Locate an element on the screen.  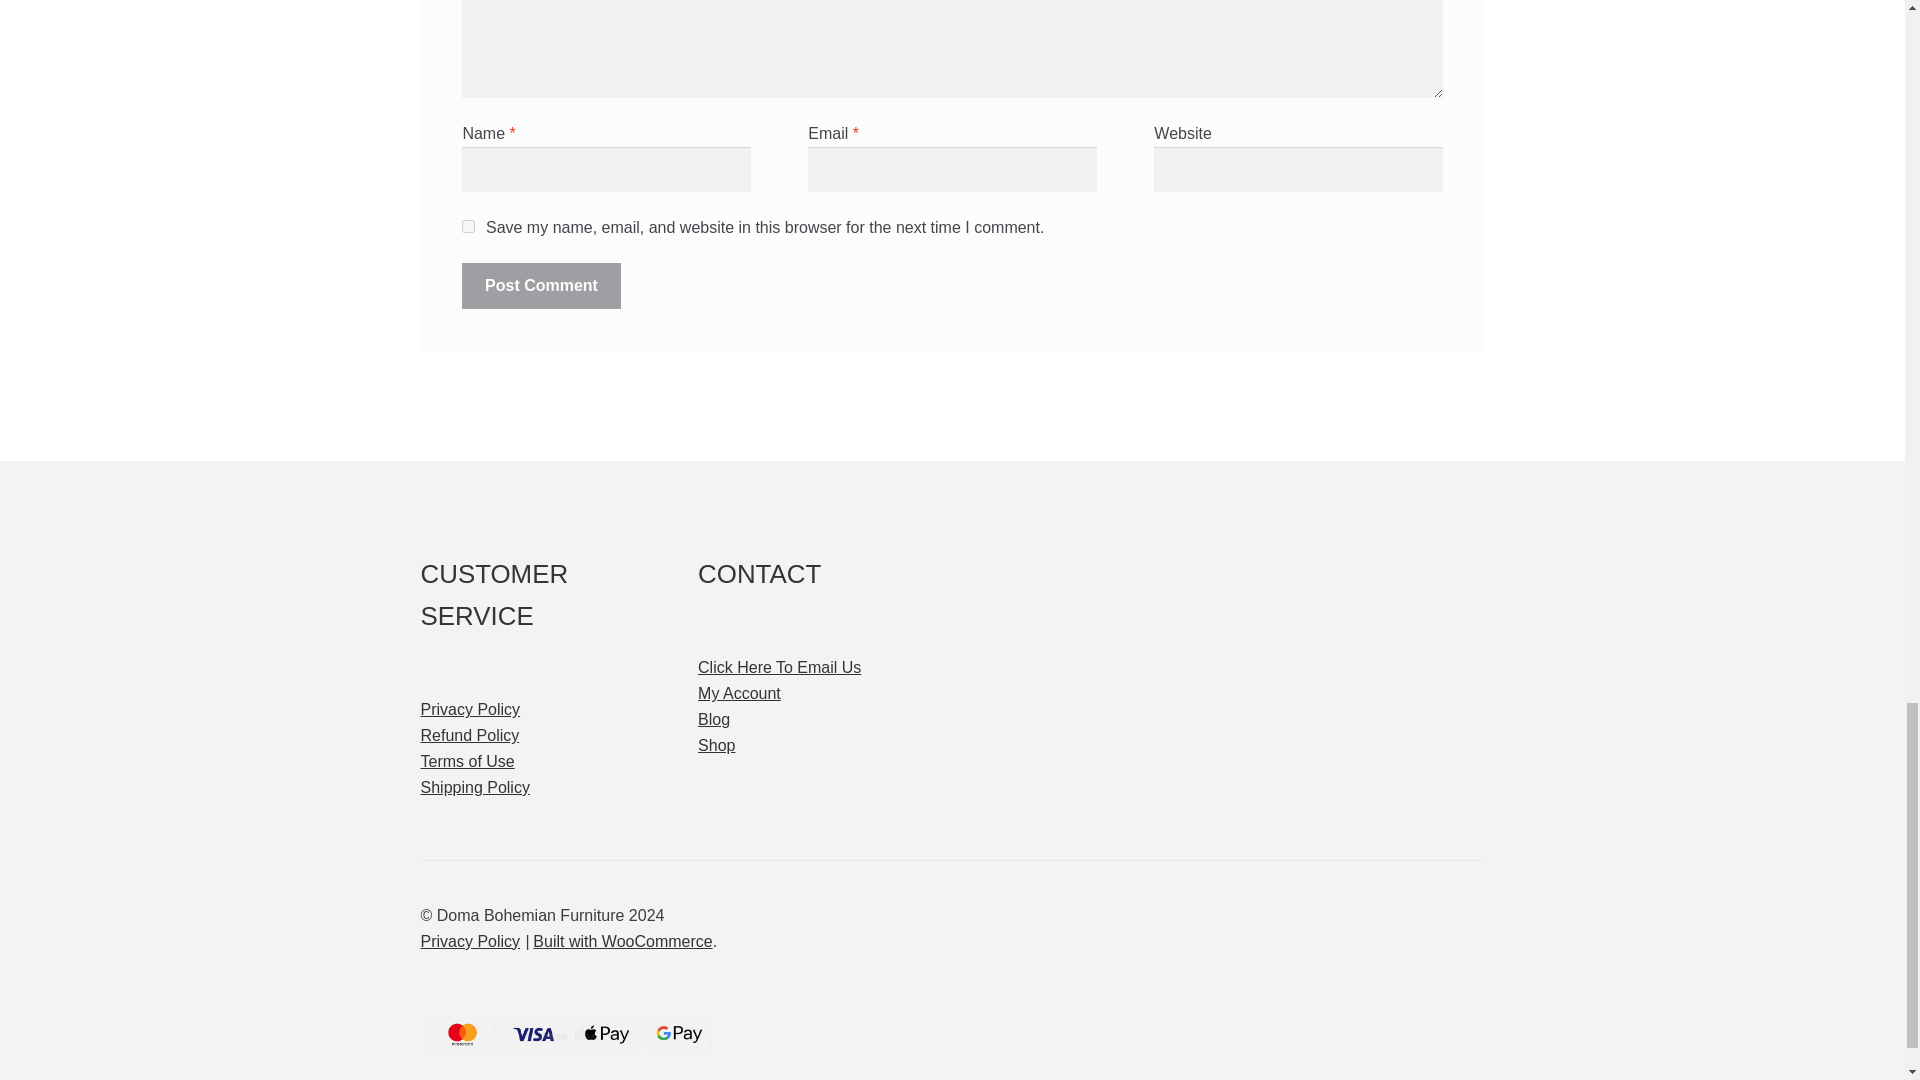
Click Here To Email Us is located at coordinates (779, 667).